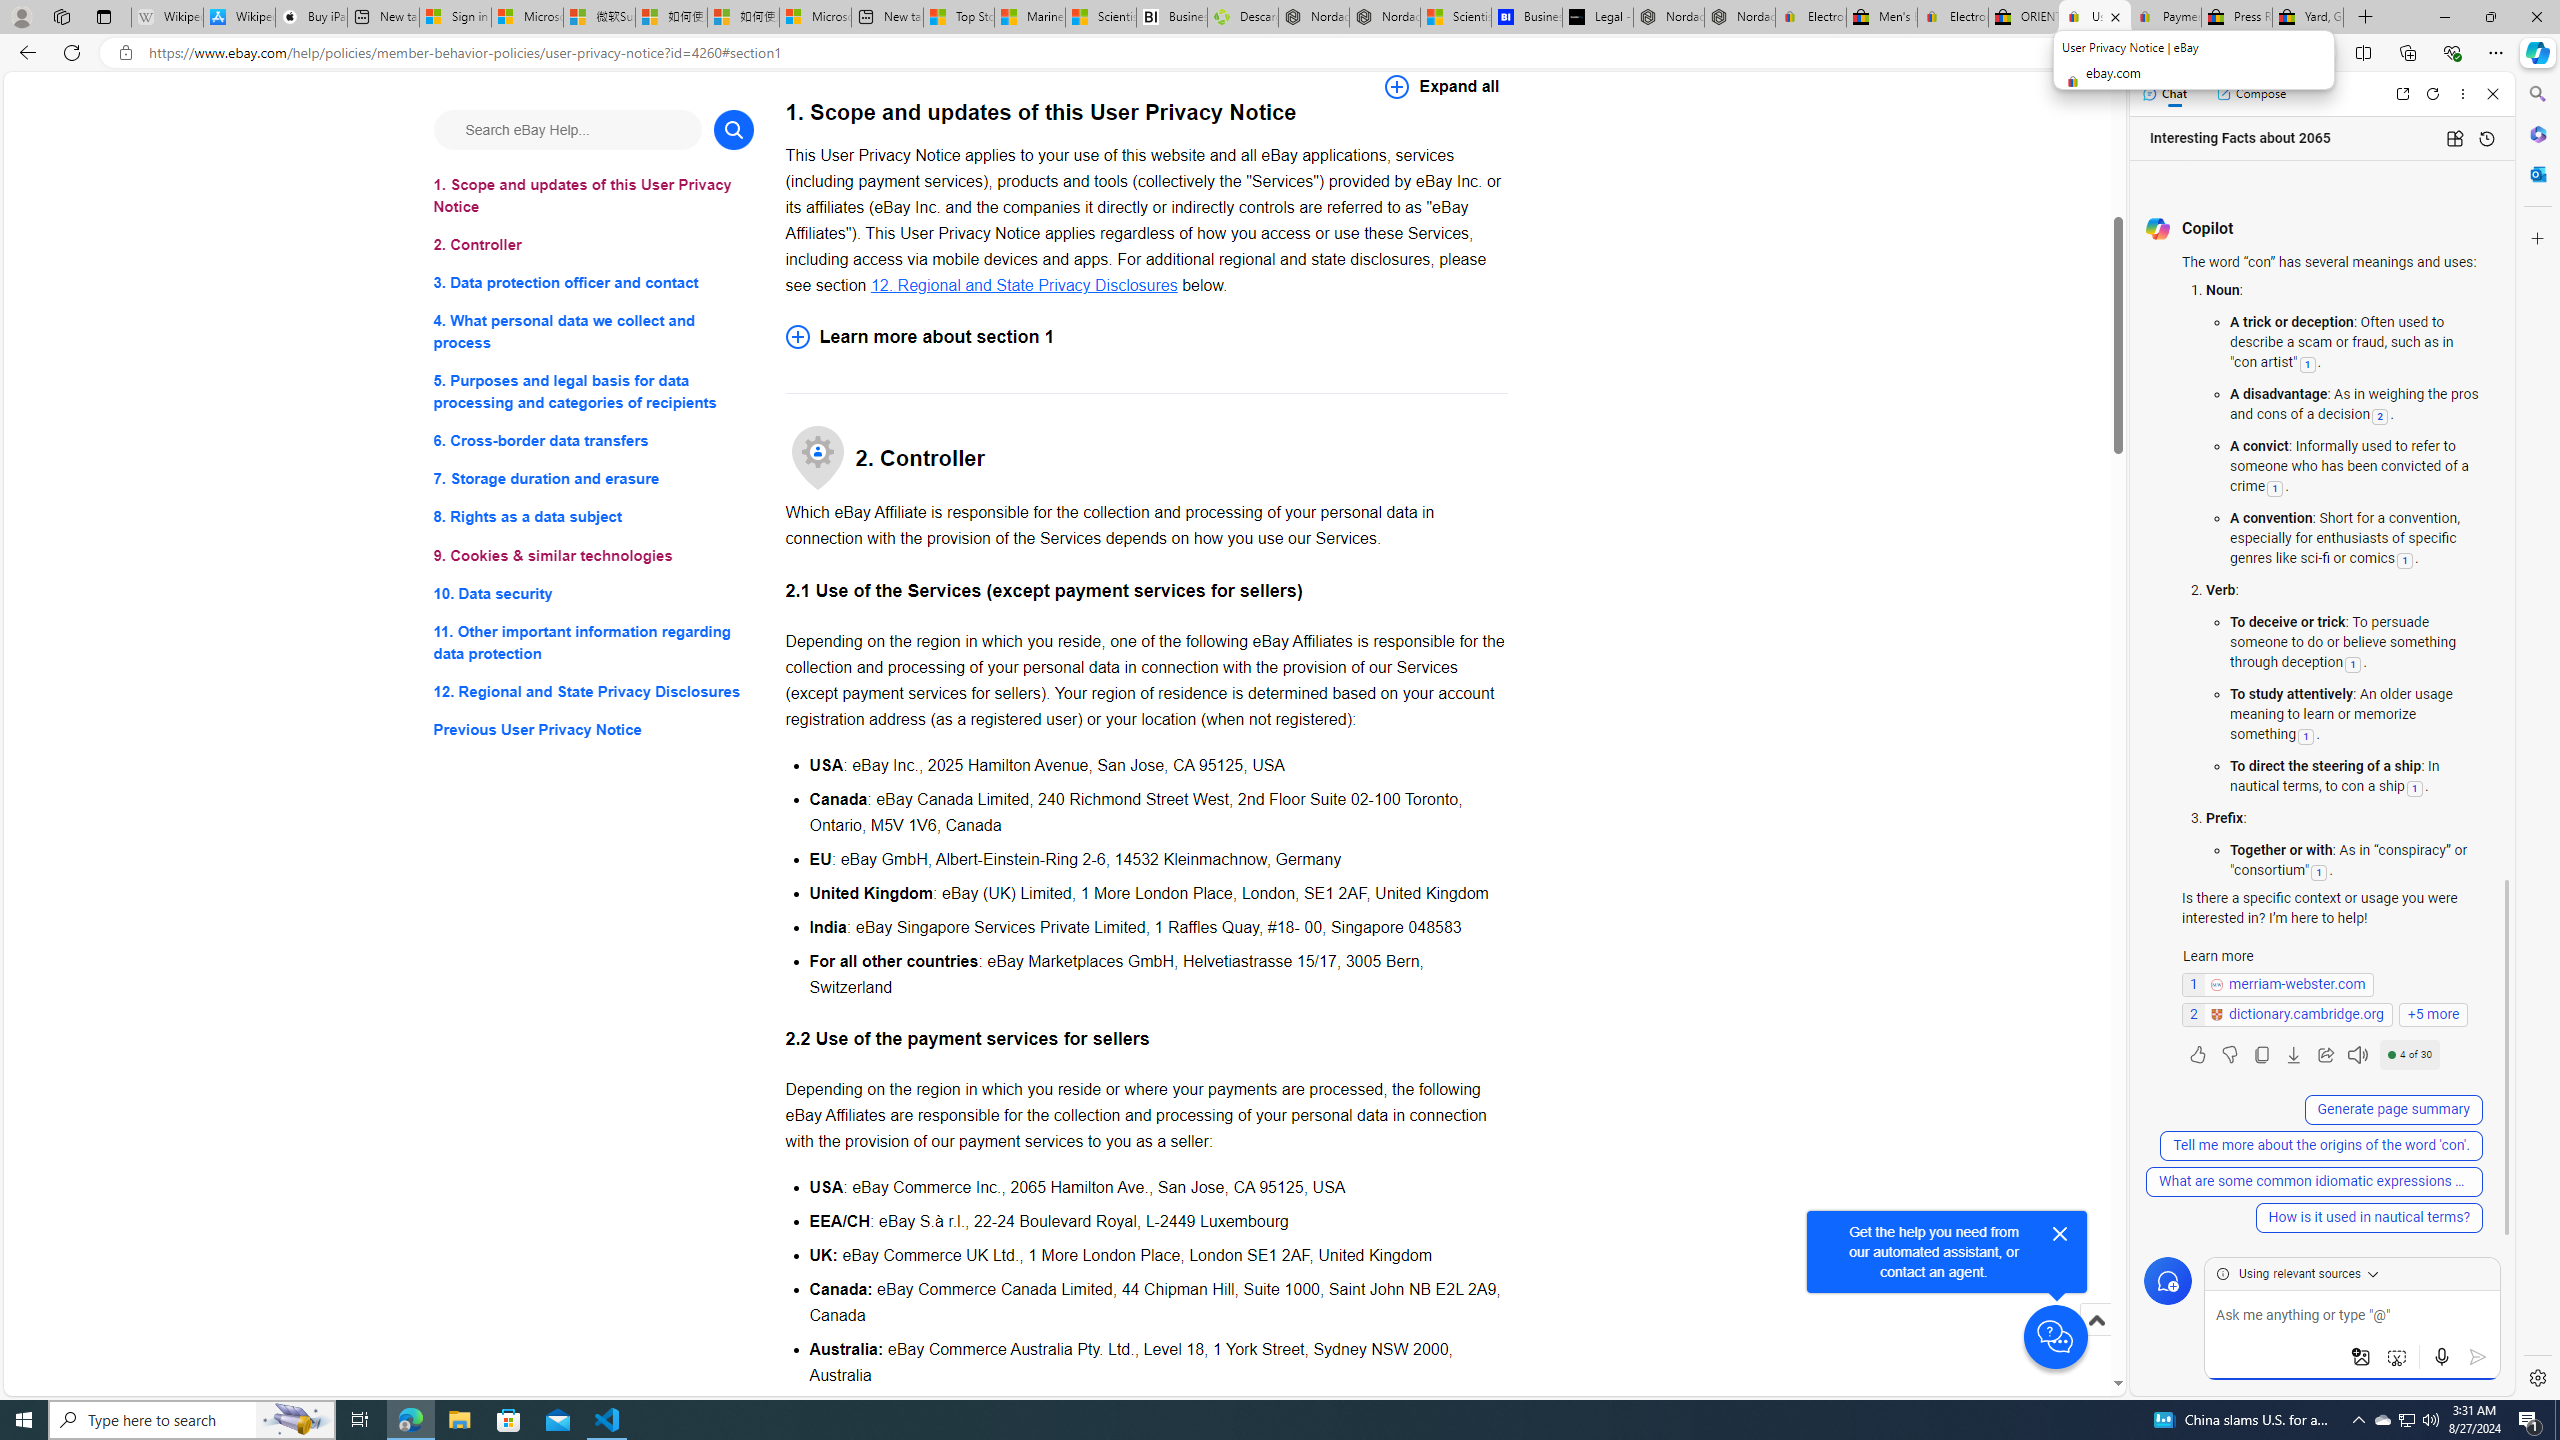  I want to click on Previous User Privacy Notice, so click(594, 730).